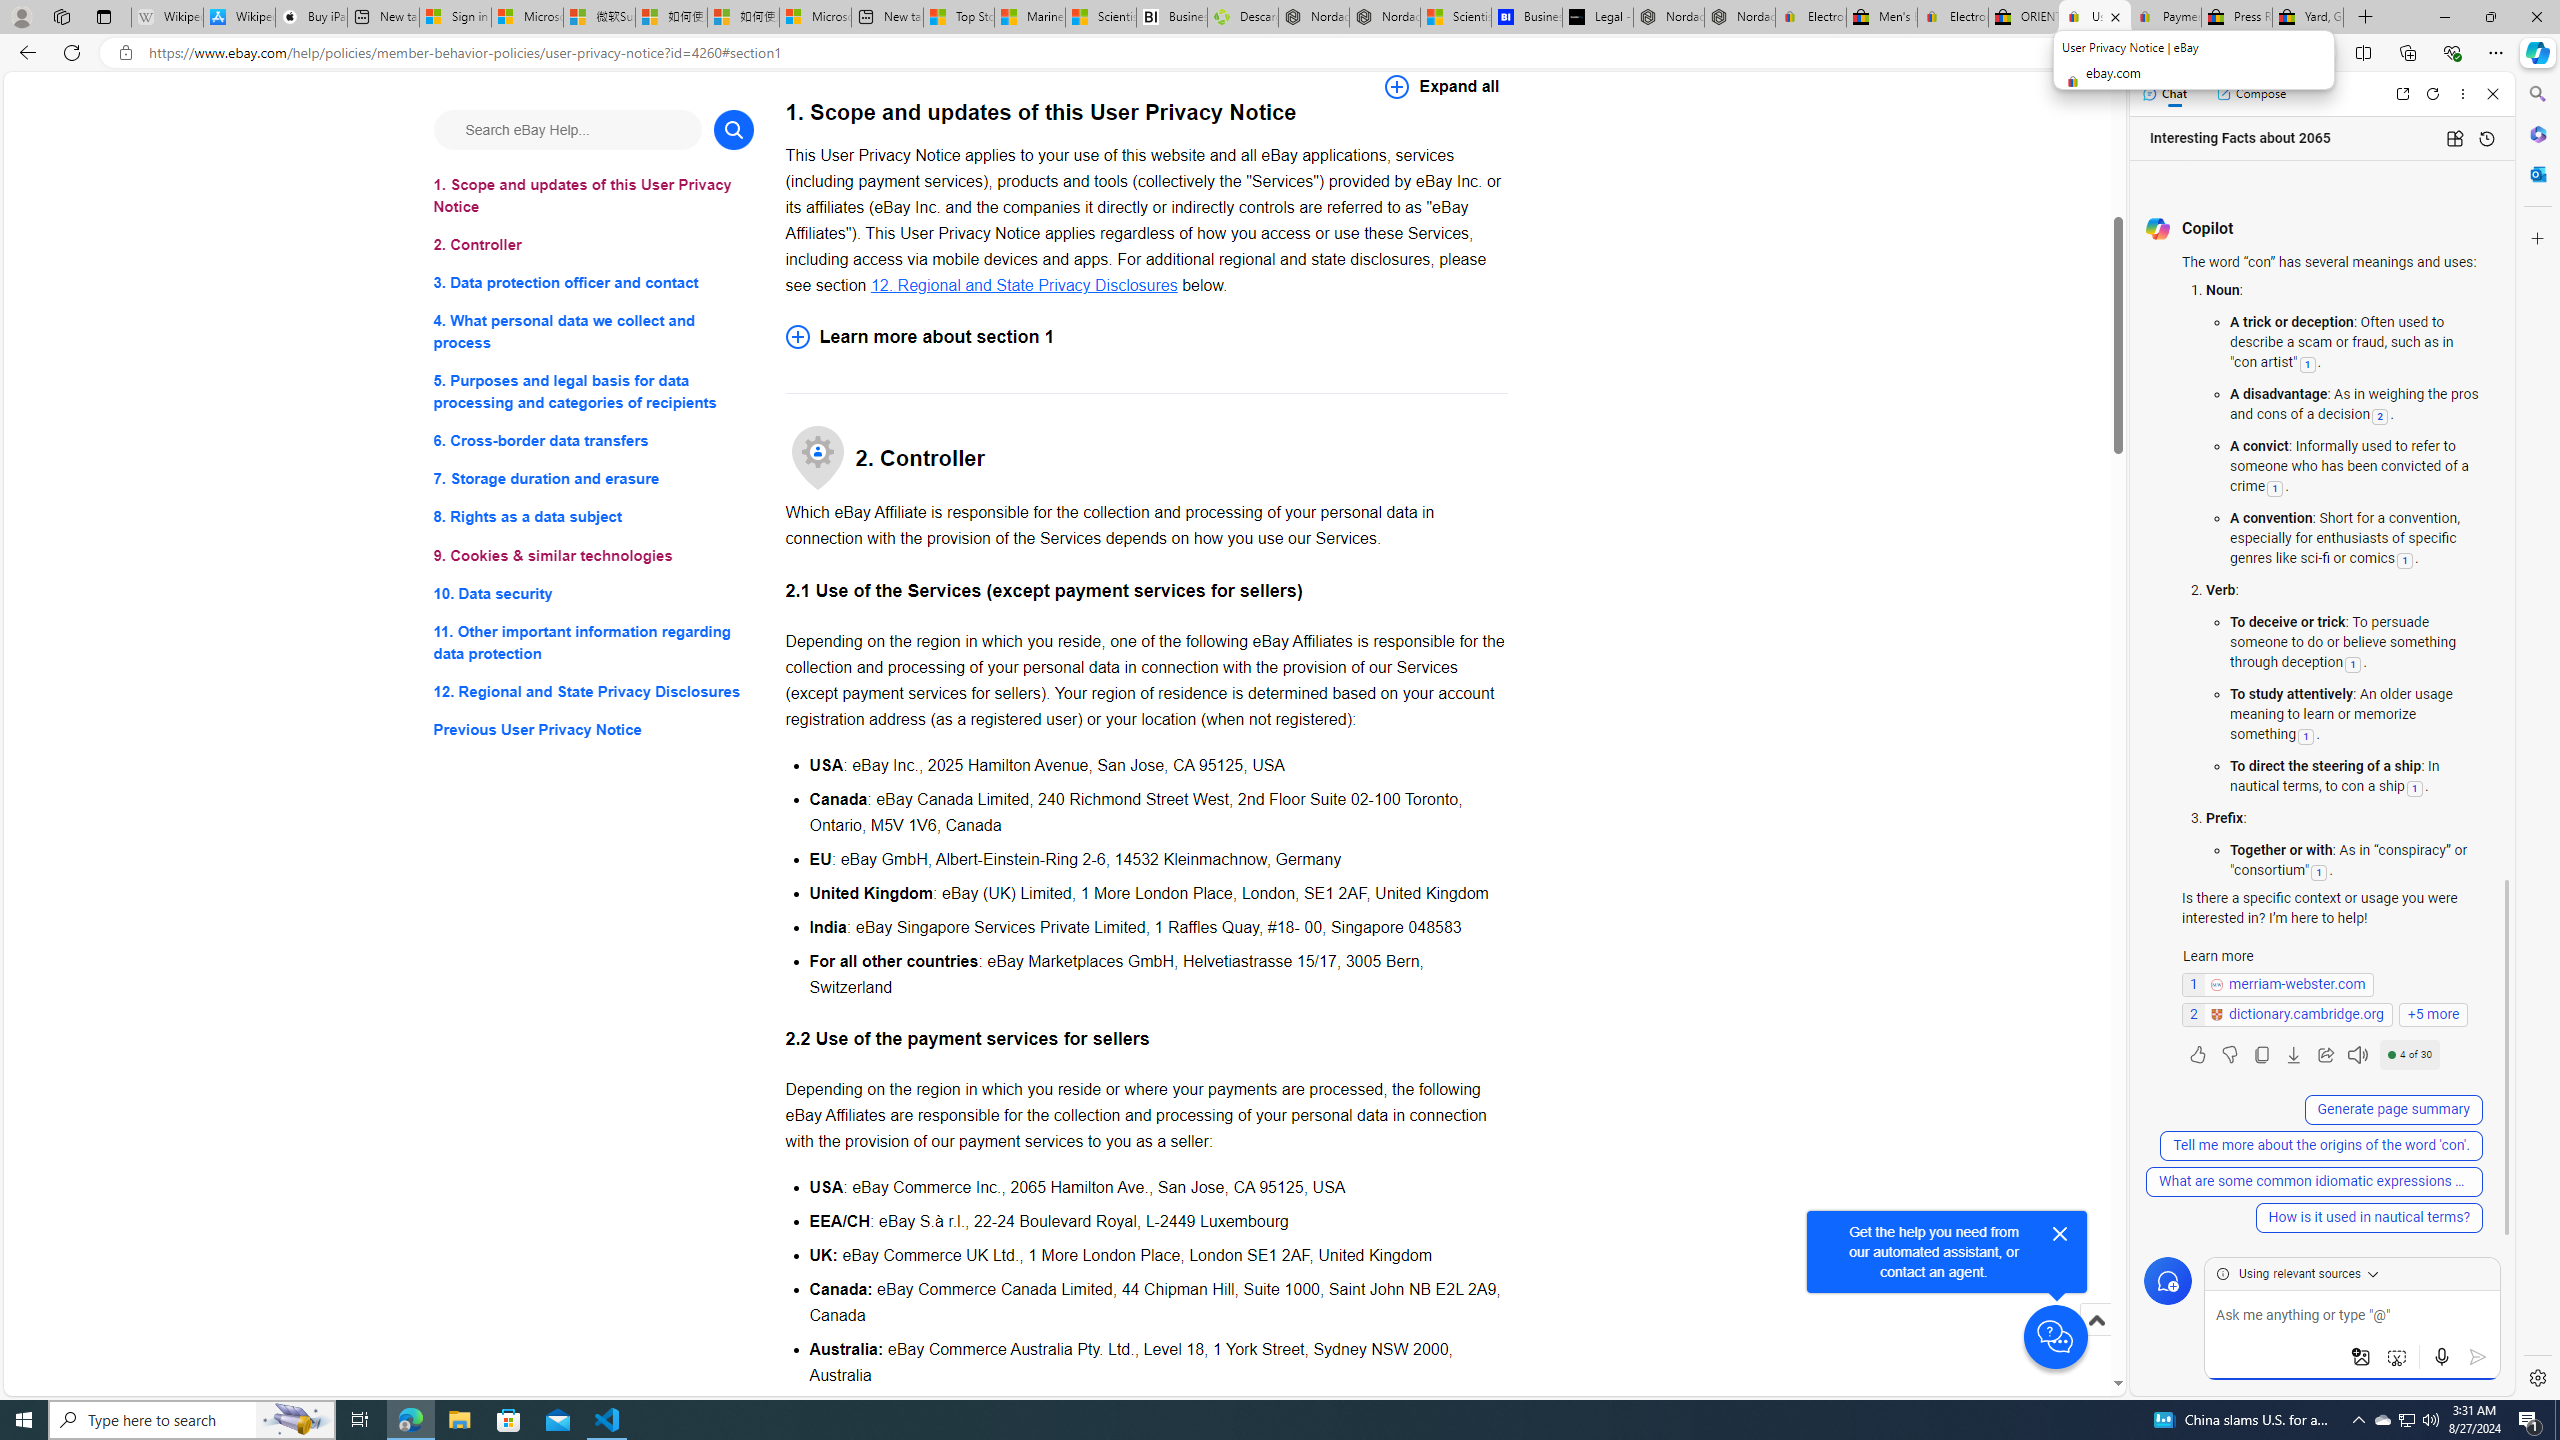  I want to click on Previous User Privacy Notice, so click(594, 730).